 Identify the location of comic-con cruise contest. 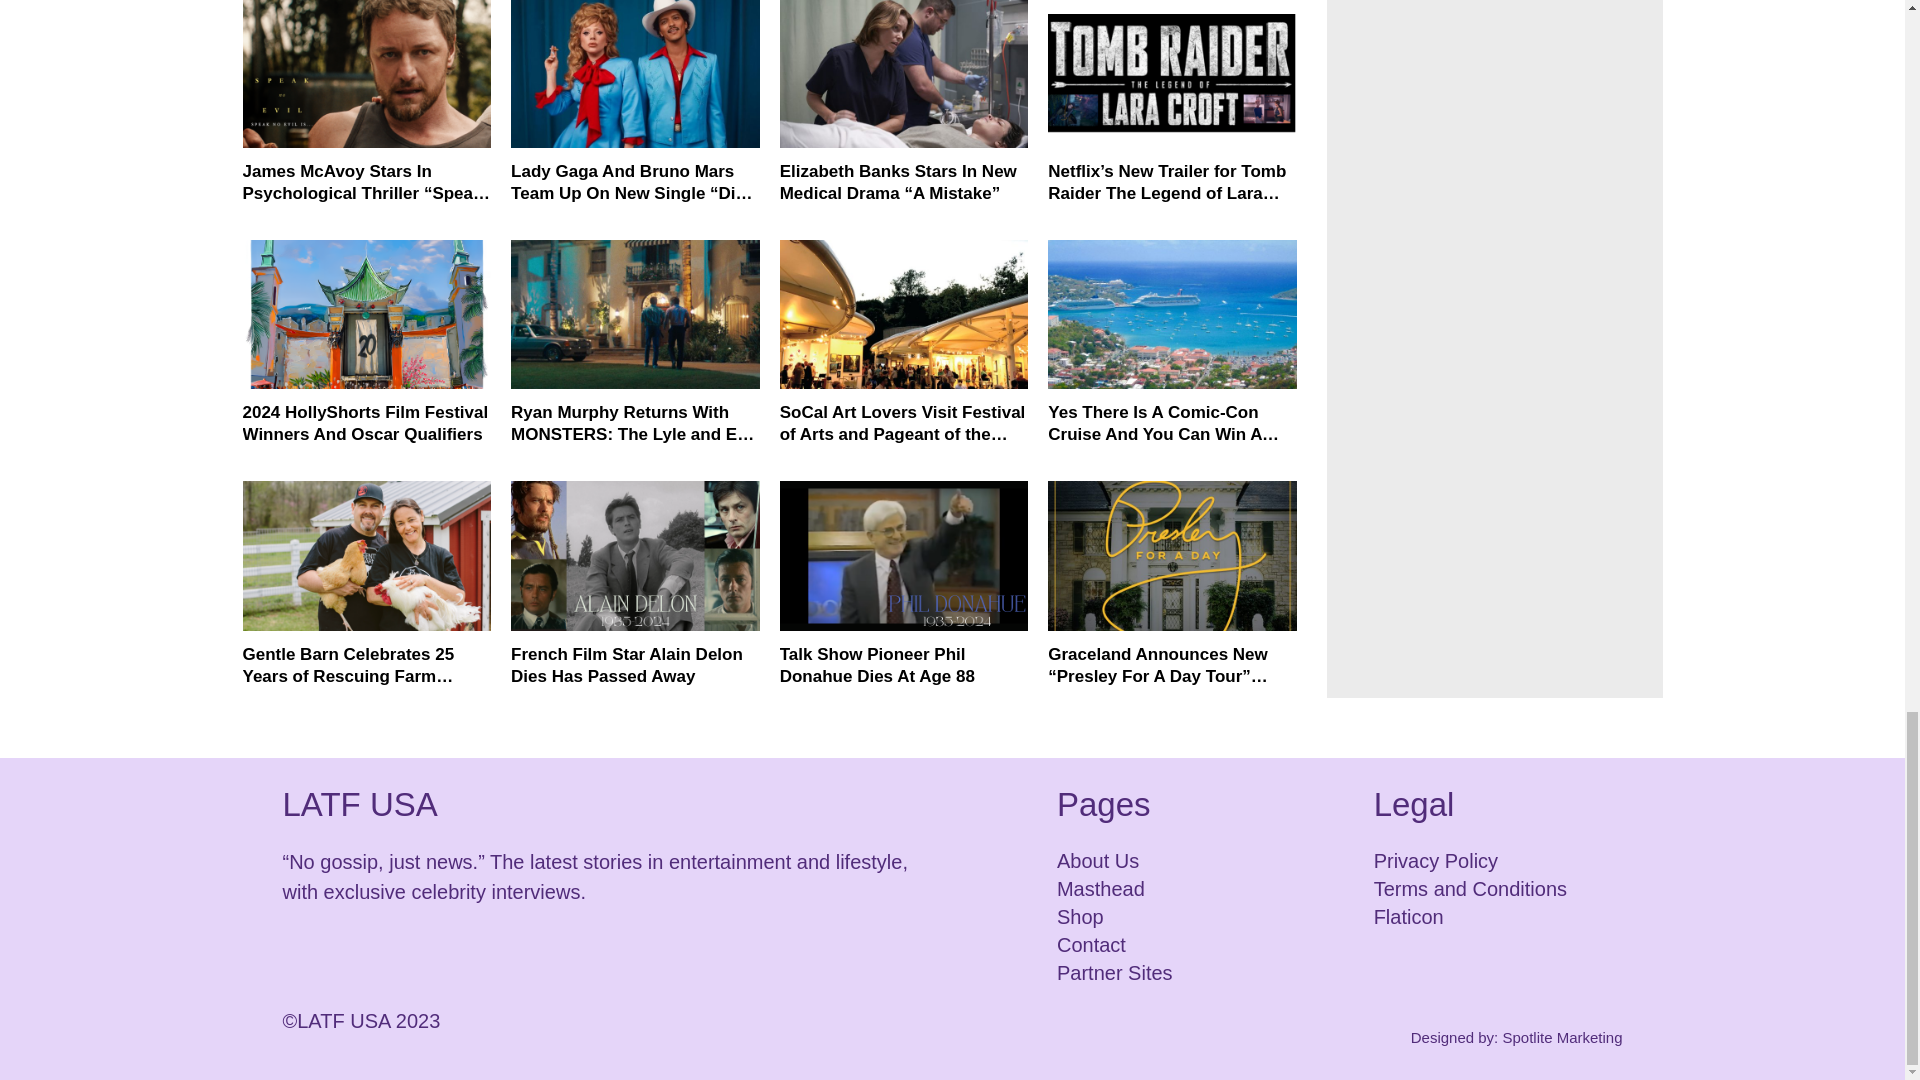
(1172, 314).